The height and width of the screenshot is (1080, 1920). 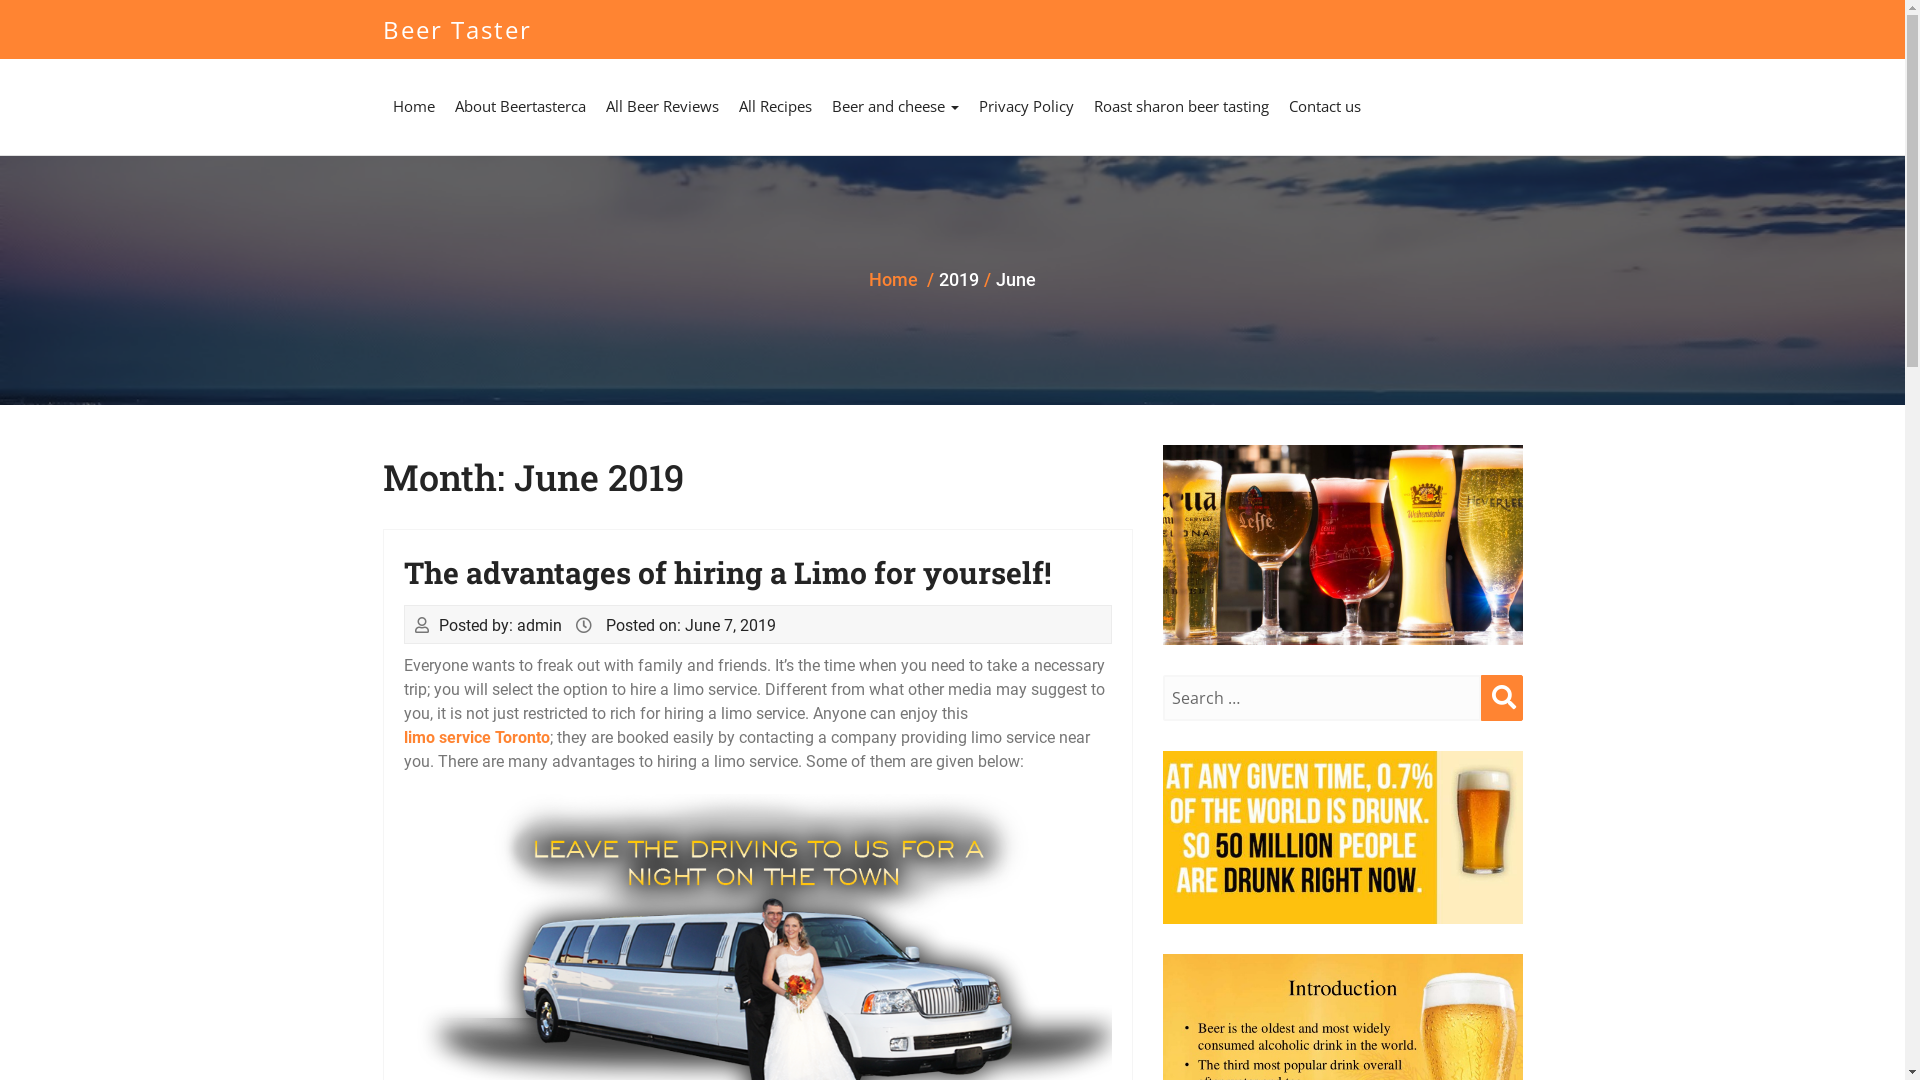 I want to click on Contact us, so click(x=1324, y=106).